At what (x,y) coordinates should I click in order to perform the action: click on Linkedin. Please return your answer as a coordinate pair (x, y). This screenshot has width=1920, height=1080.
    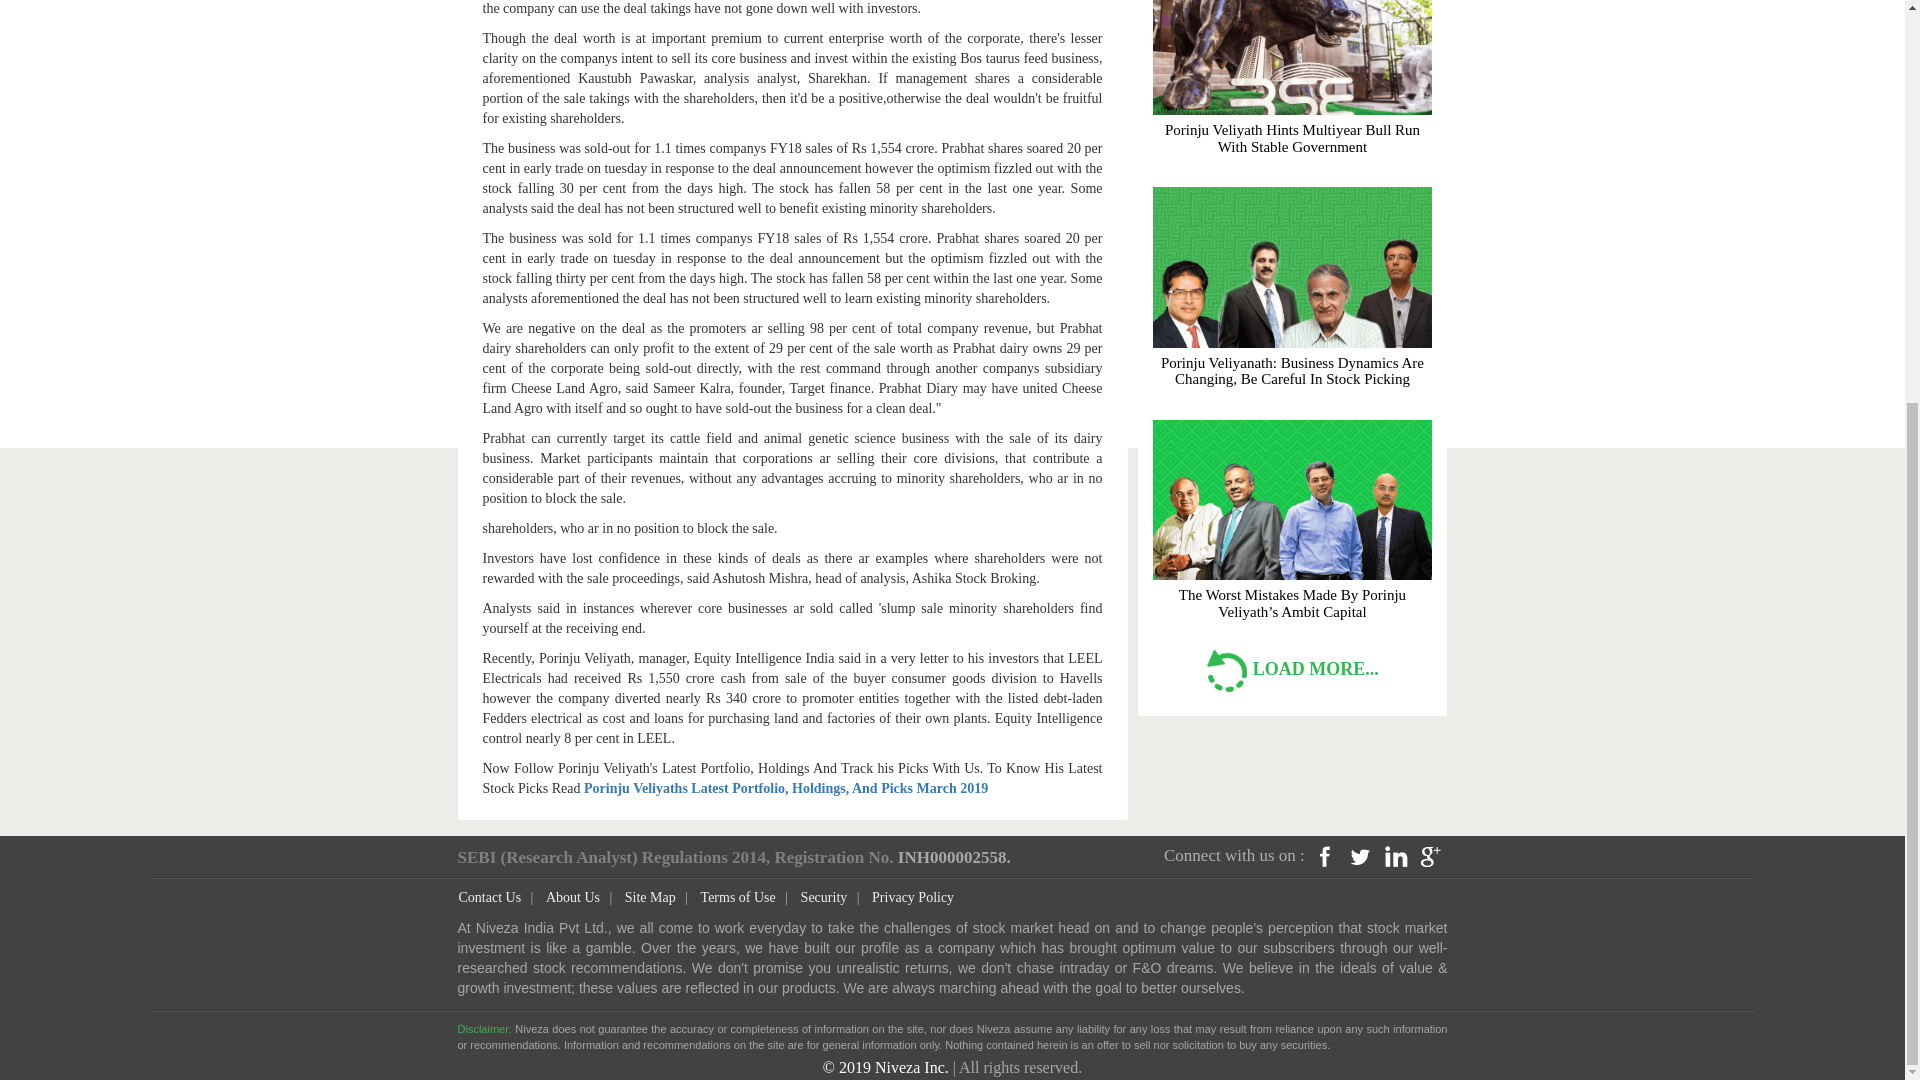
    Looking at the image, I should click on (1396, 855).